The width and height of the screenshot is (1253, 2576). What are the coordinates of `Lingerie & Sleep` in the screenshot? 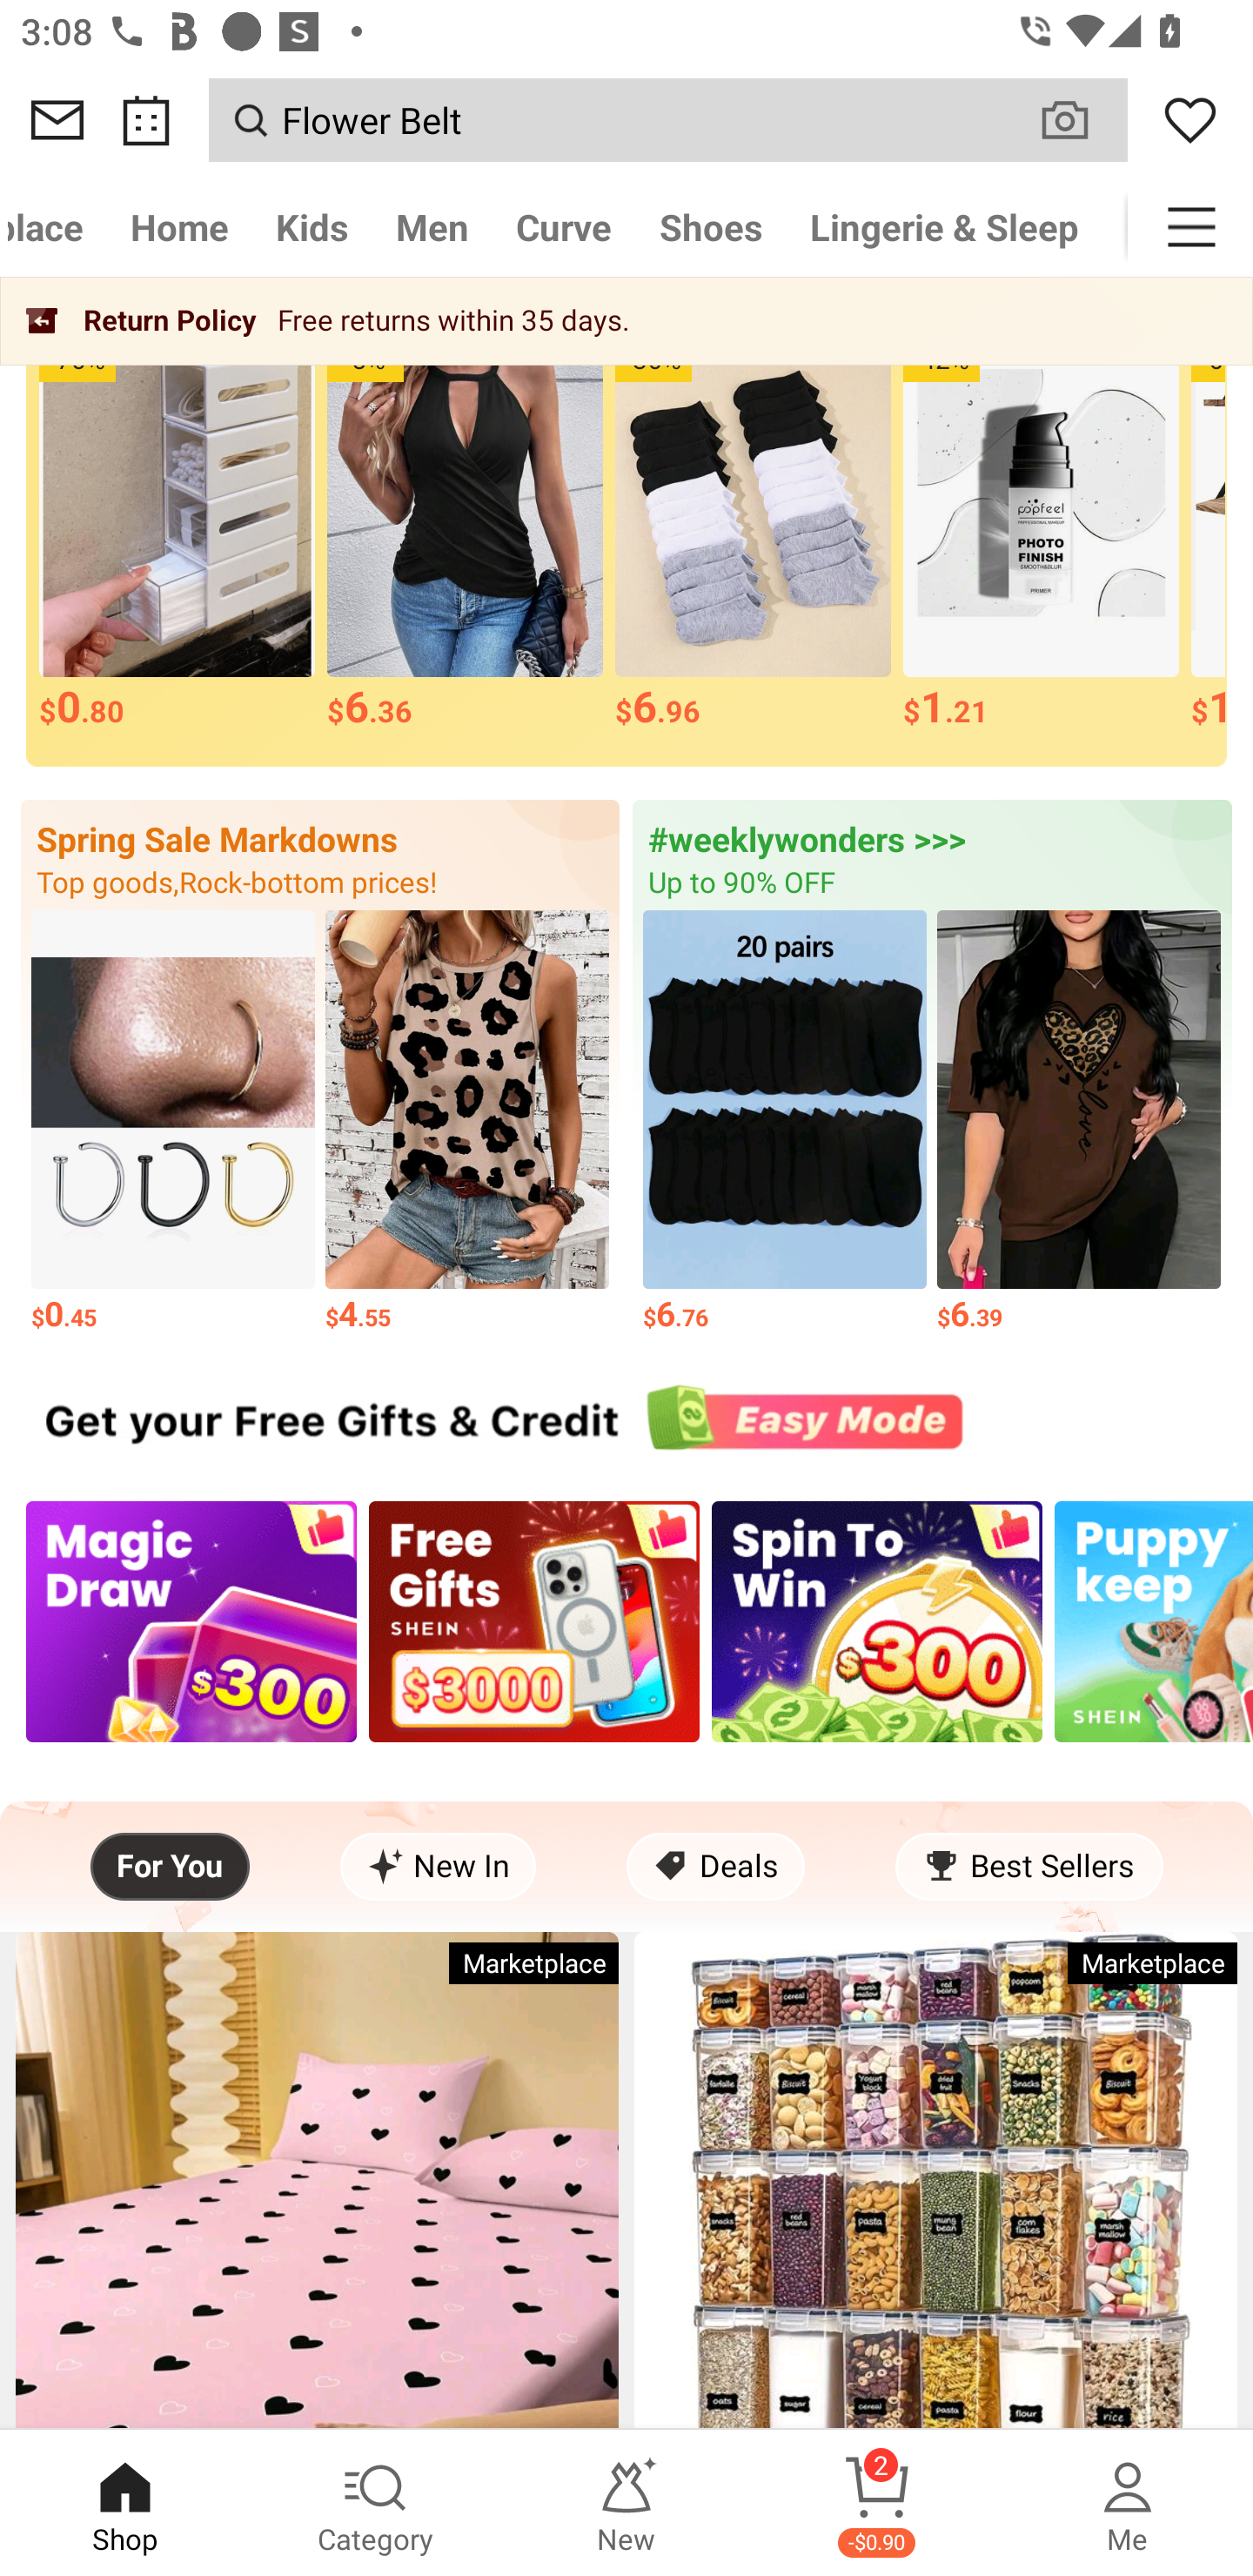 It's located at (945, 226).